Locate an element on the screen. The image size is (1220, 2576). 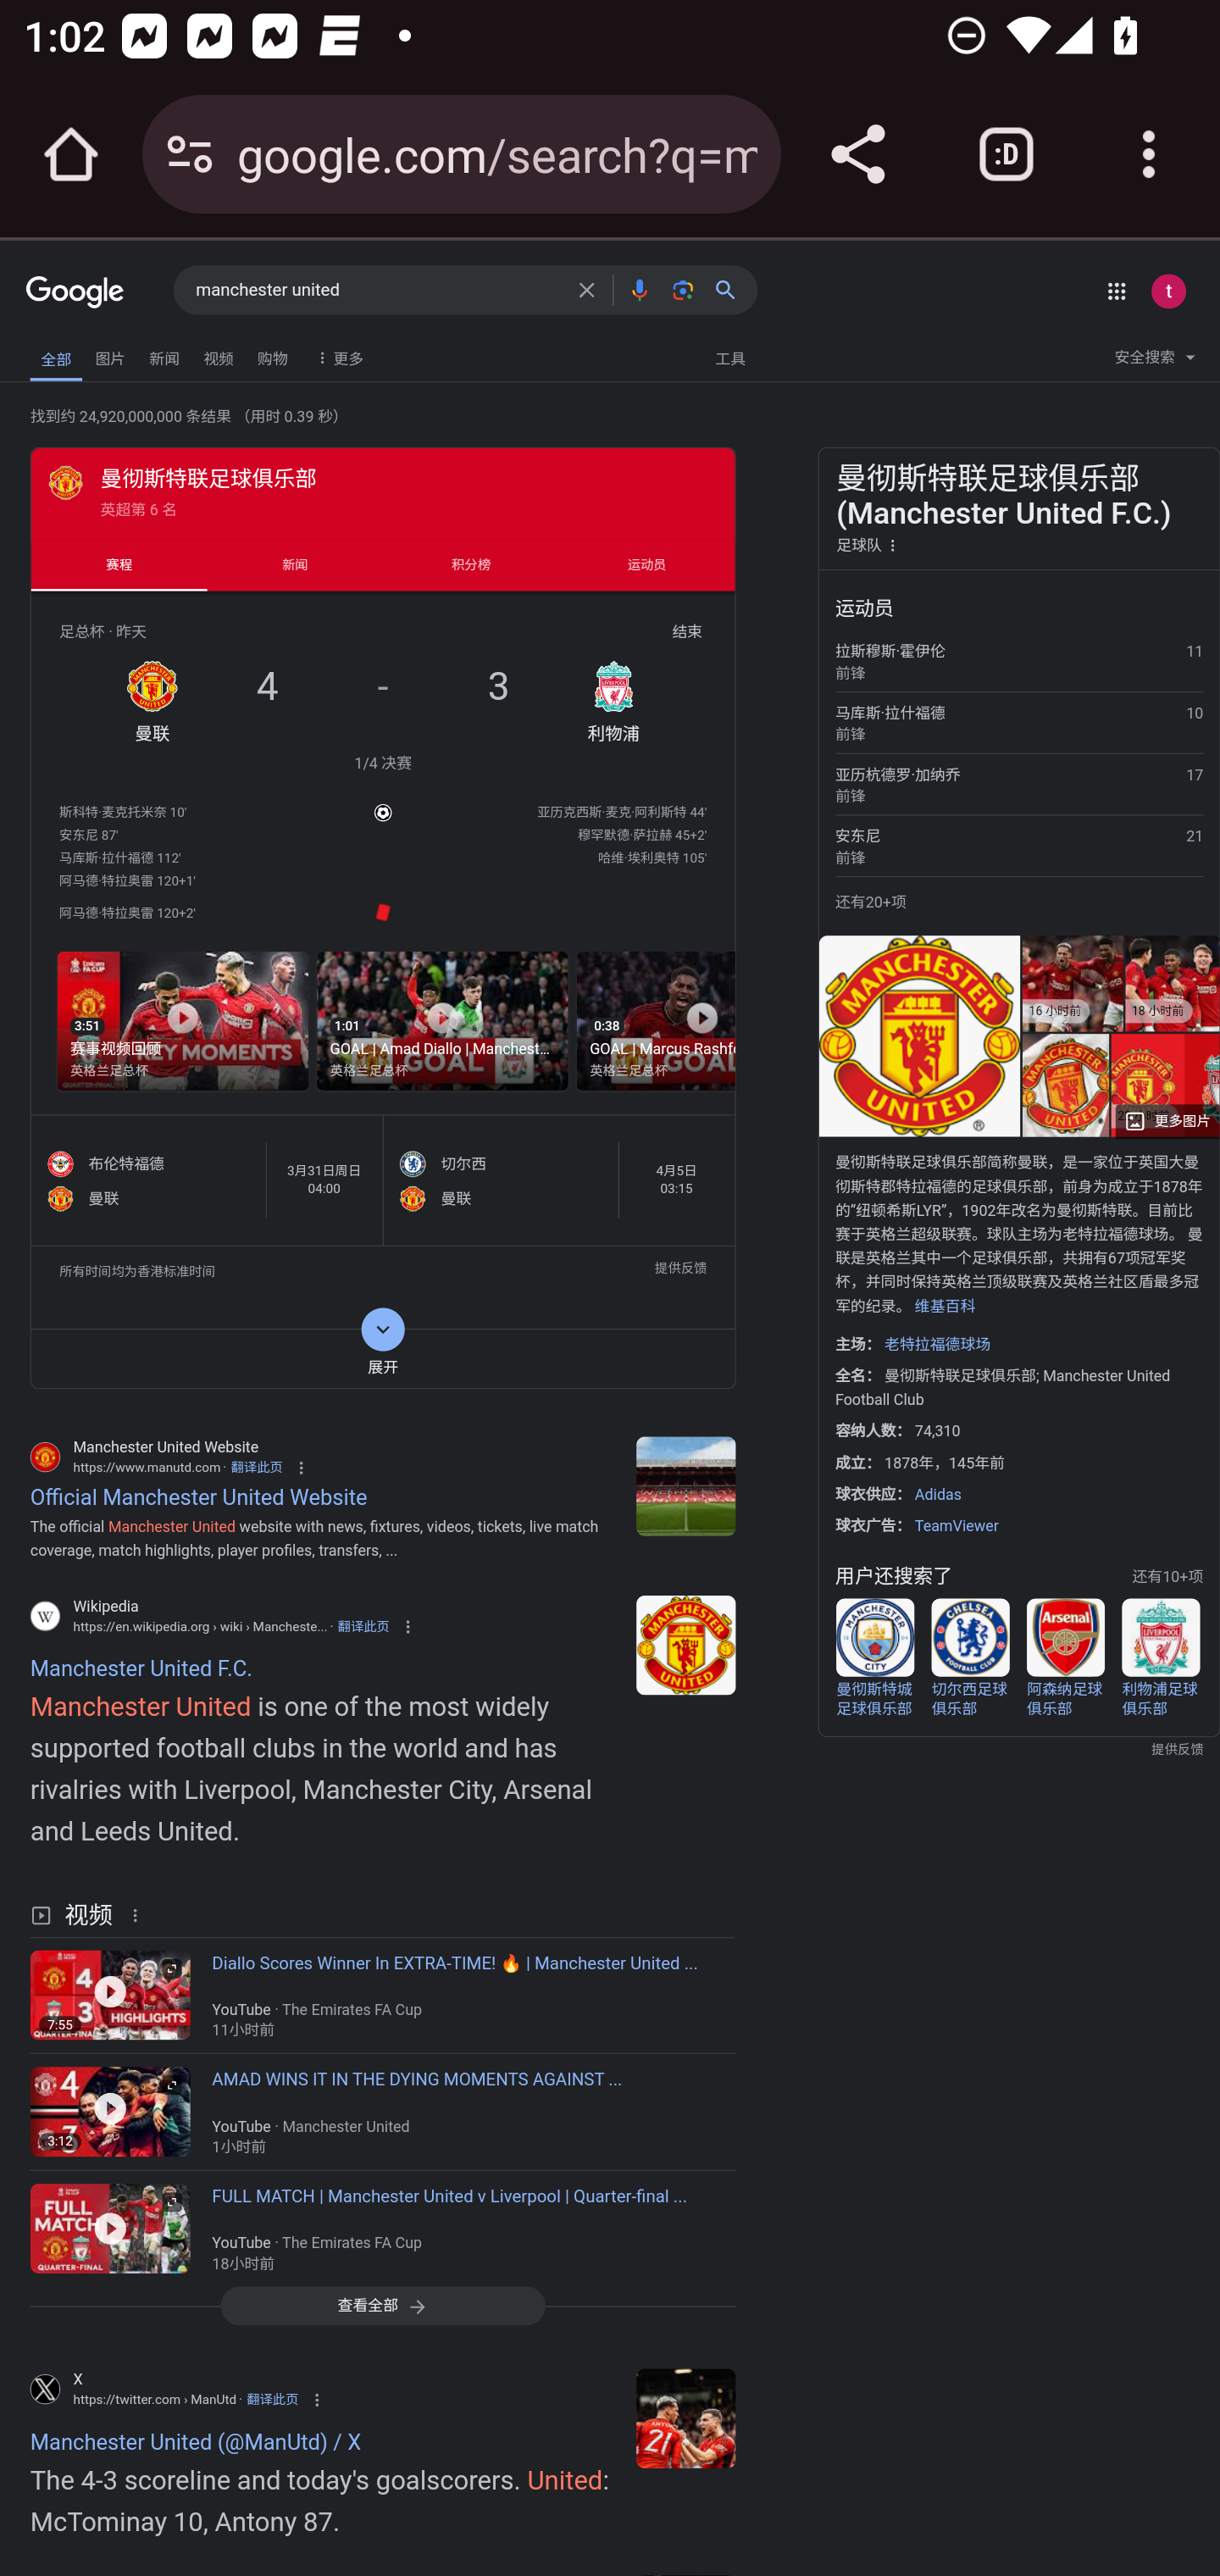
曼彻斯特联足球俱乐部 英超第 6 名 曼彻斯特联足球俱乐部 英超第 6 名 is located at coordinates (382, 491).